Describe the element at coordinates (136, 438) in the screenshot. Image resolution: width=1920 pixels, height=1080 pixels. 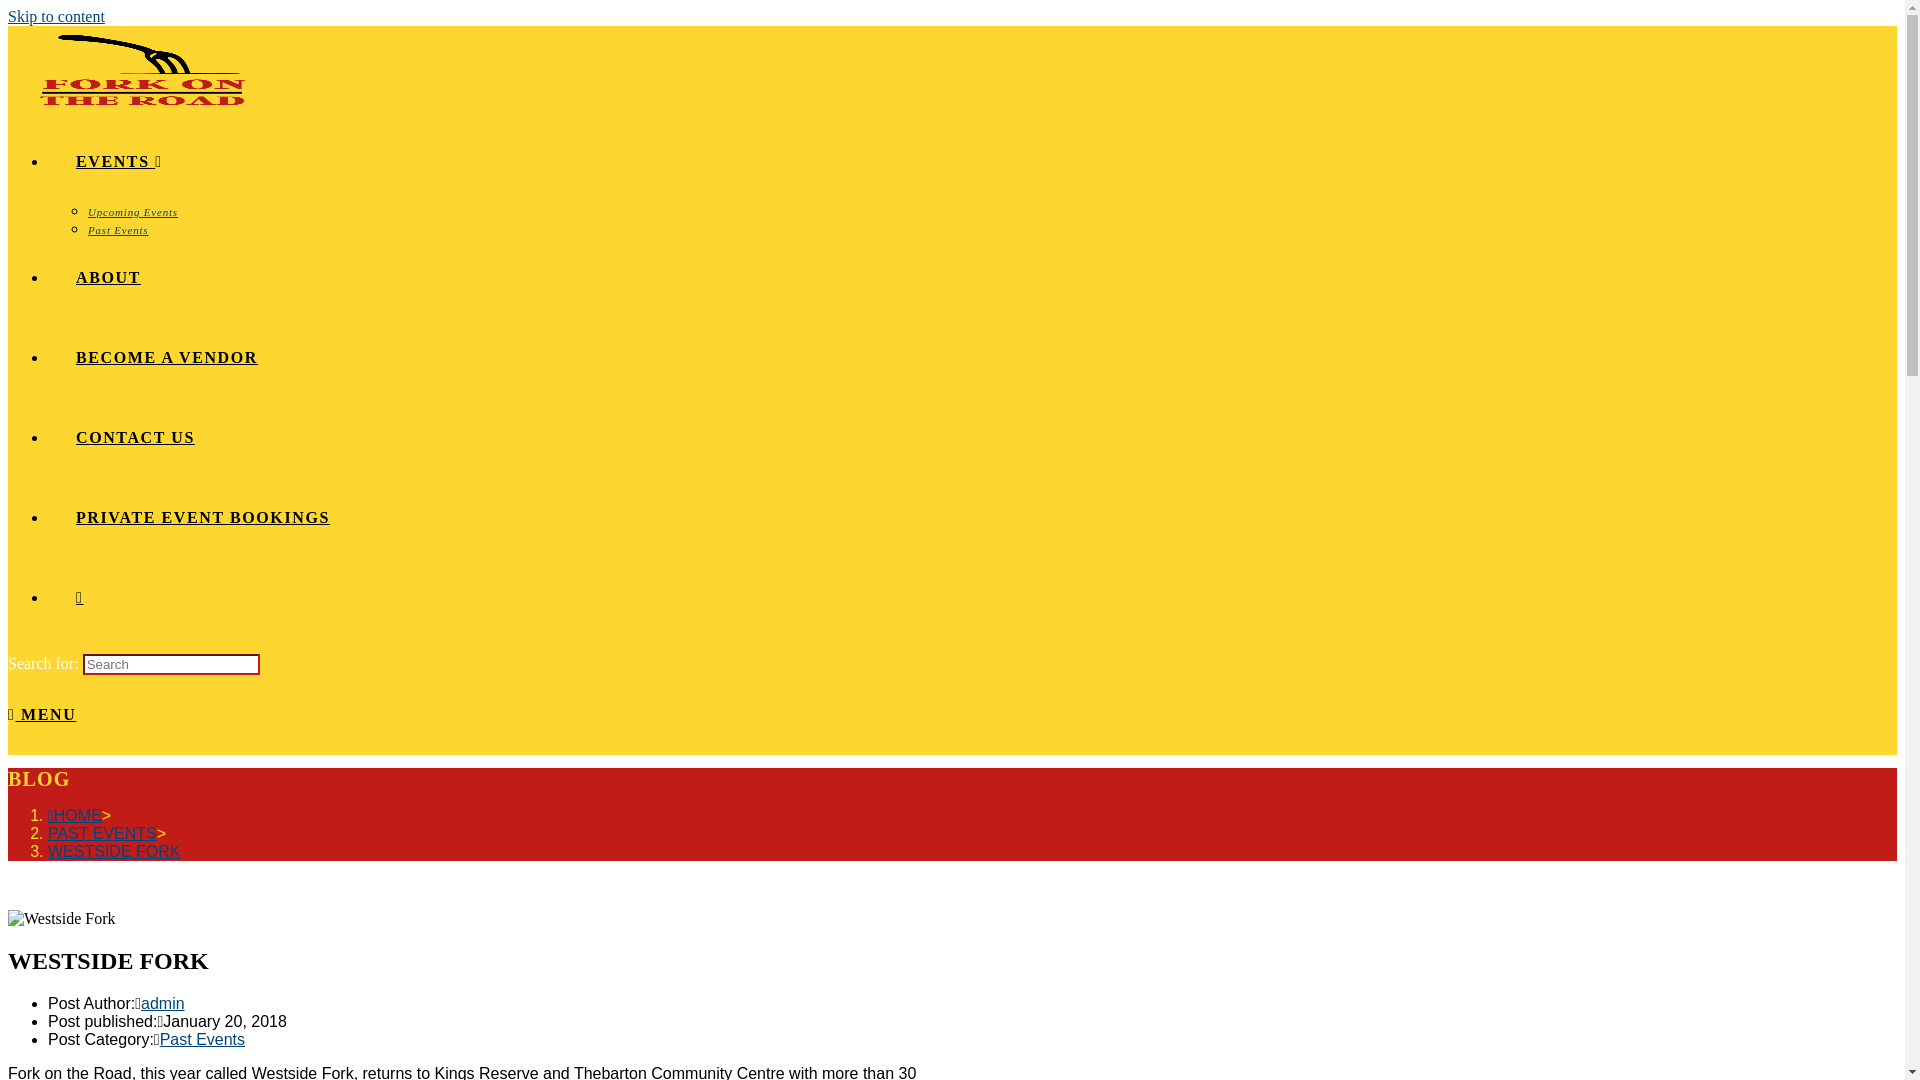
I see `CONTACT US` at that location.